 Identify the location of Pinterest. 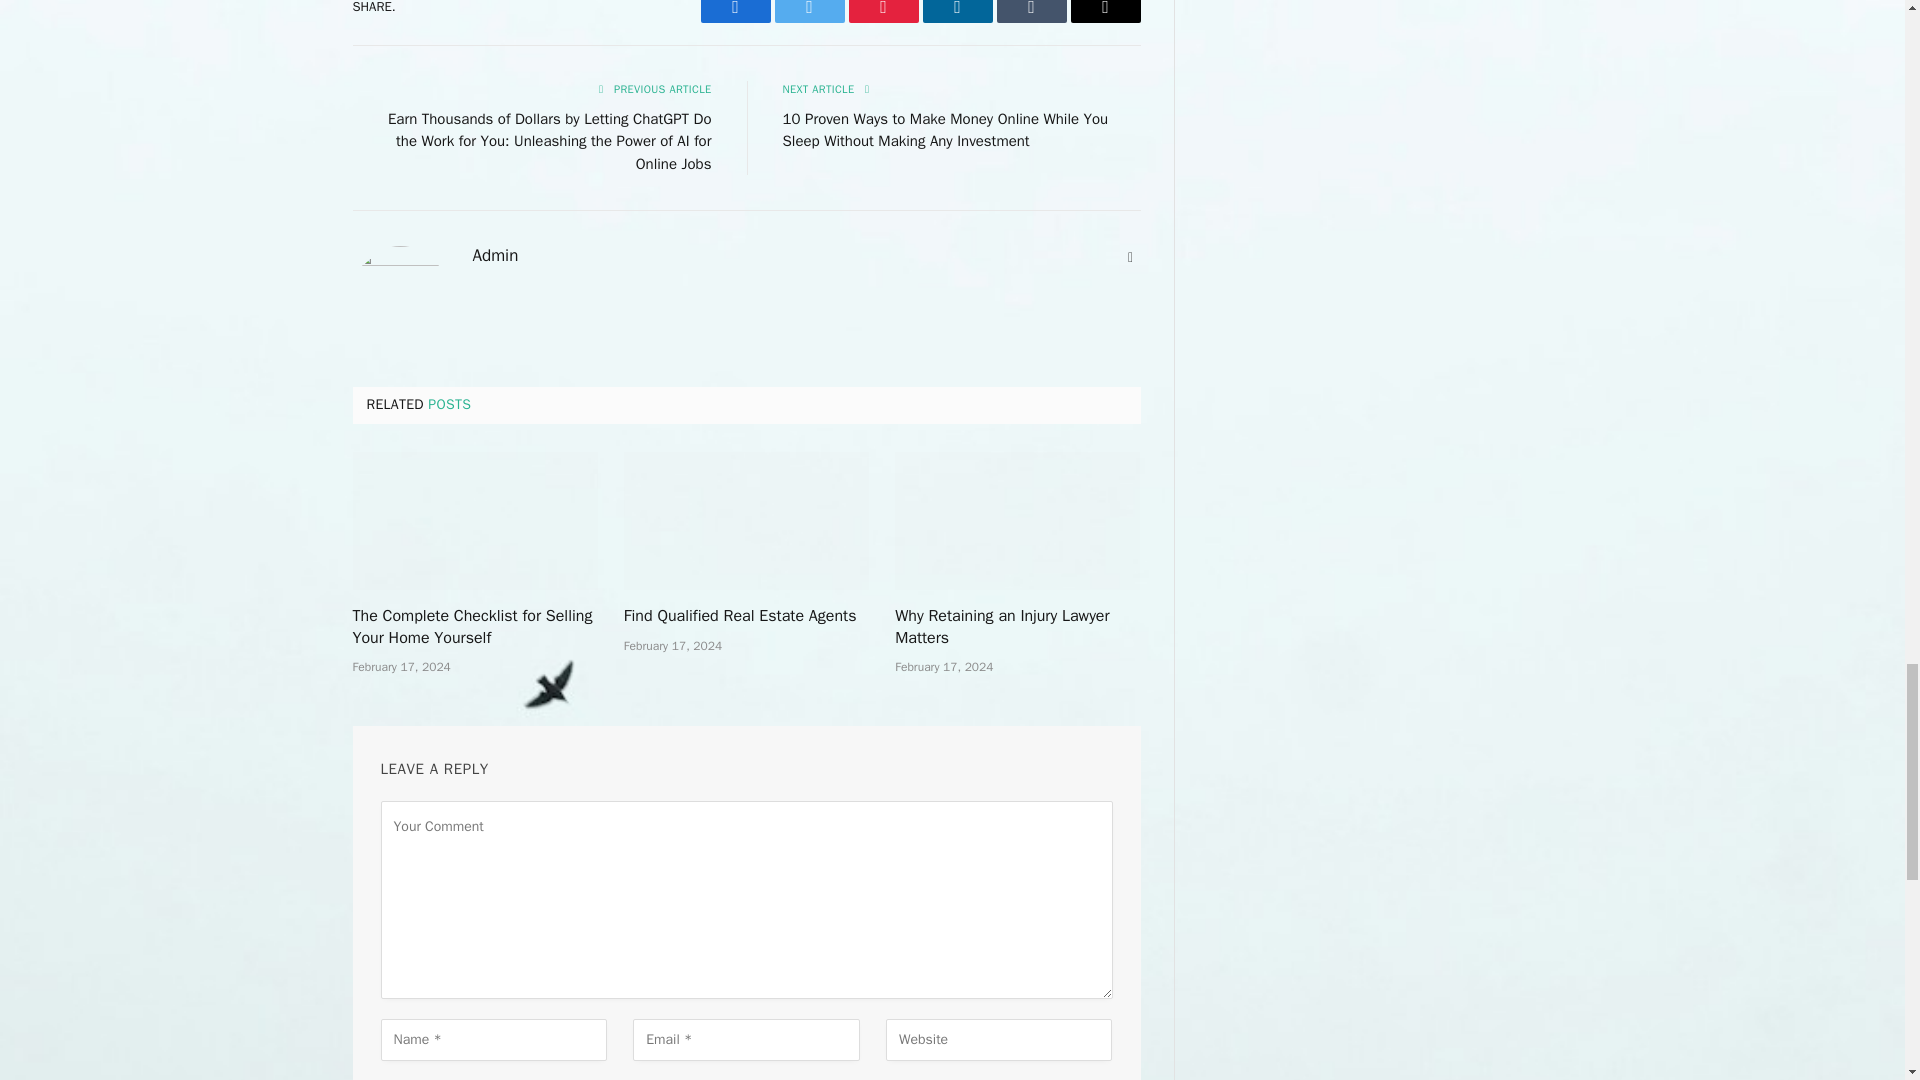
(882, 11).